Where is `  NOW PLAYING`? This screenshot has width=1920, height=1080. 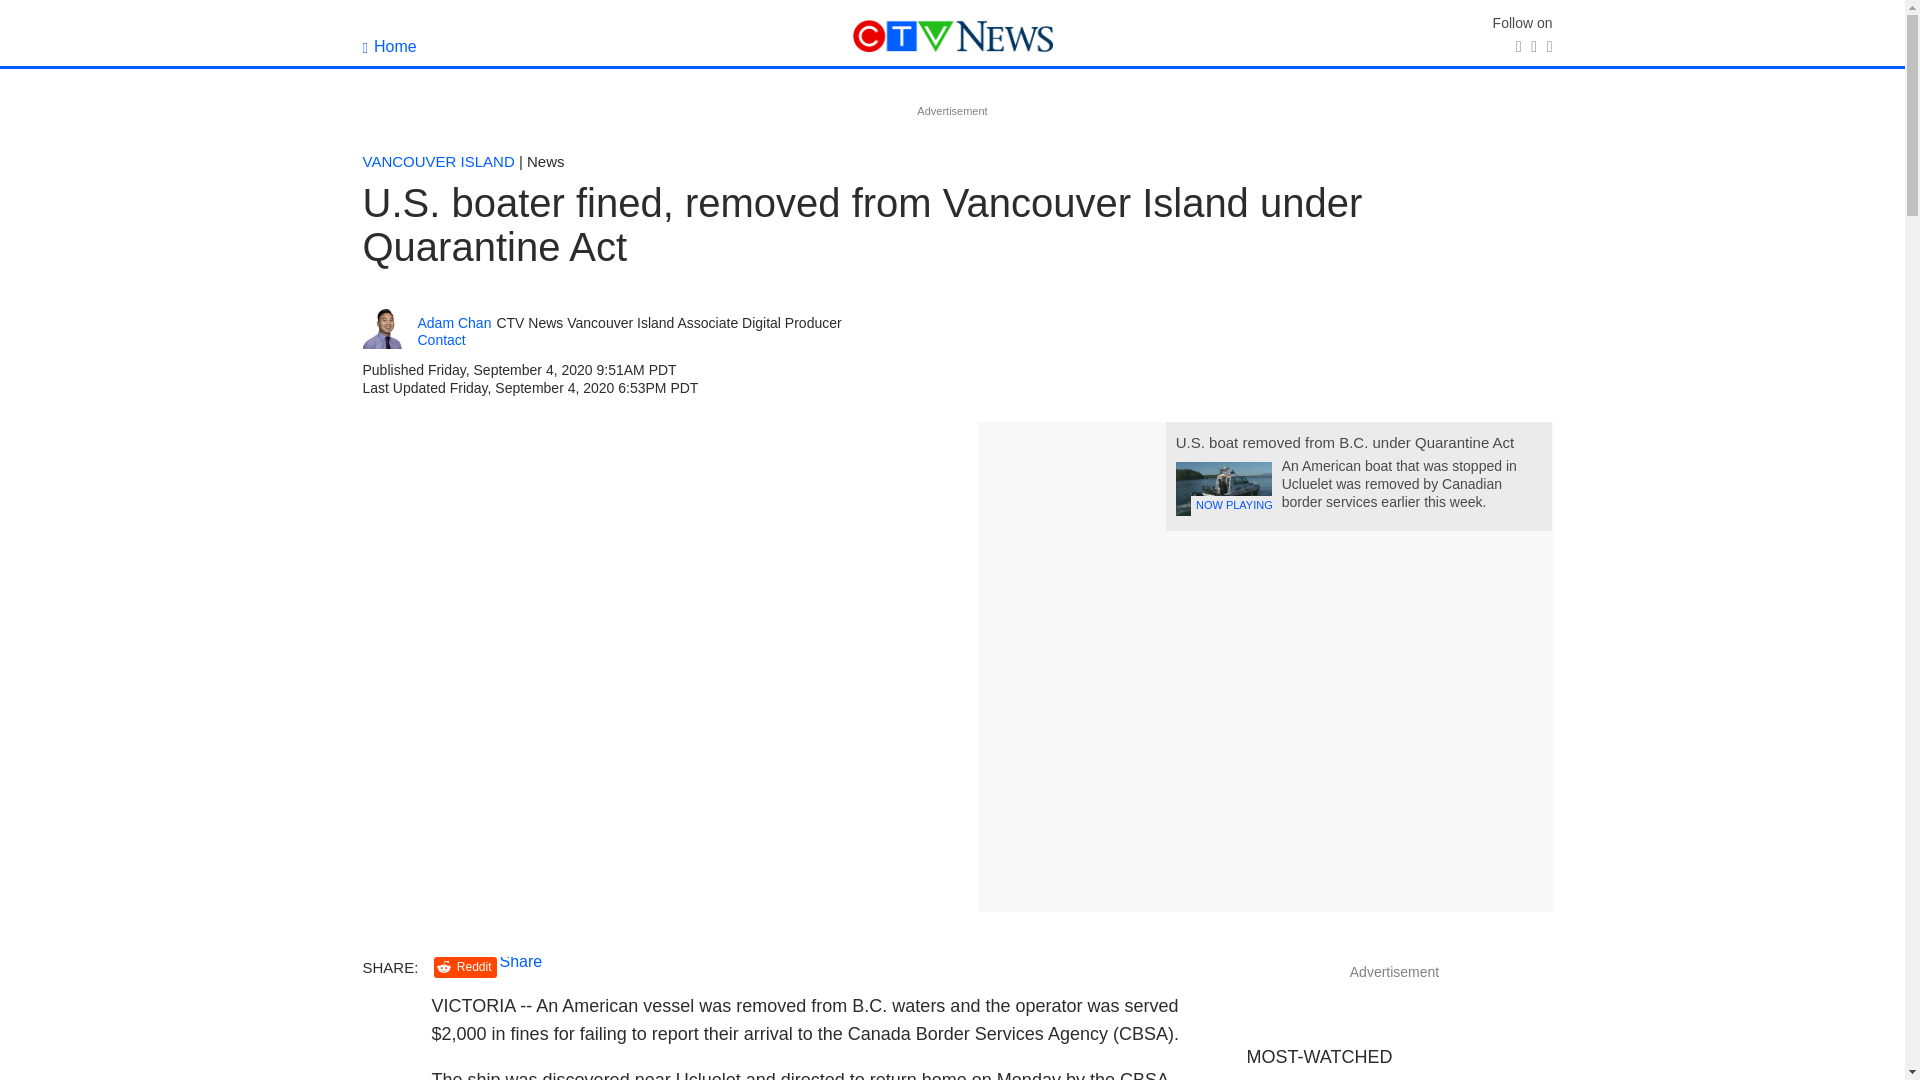
  NOW PLAYING is located at coordinates (1223, 489).